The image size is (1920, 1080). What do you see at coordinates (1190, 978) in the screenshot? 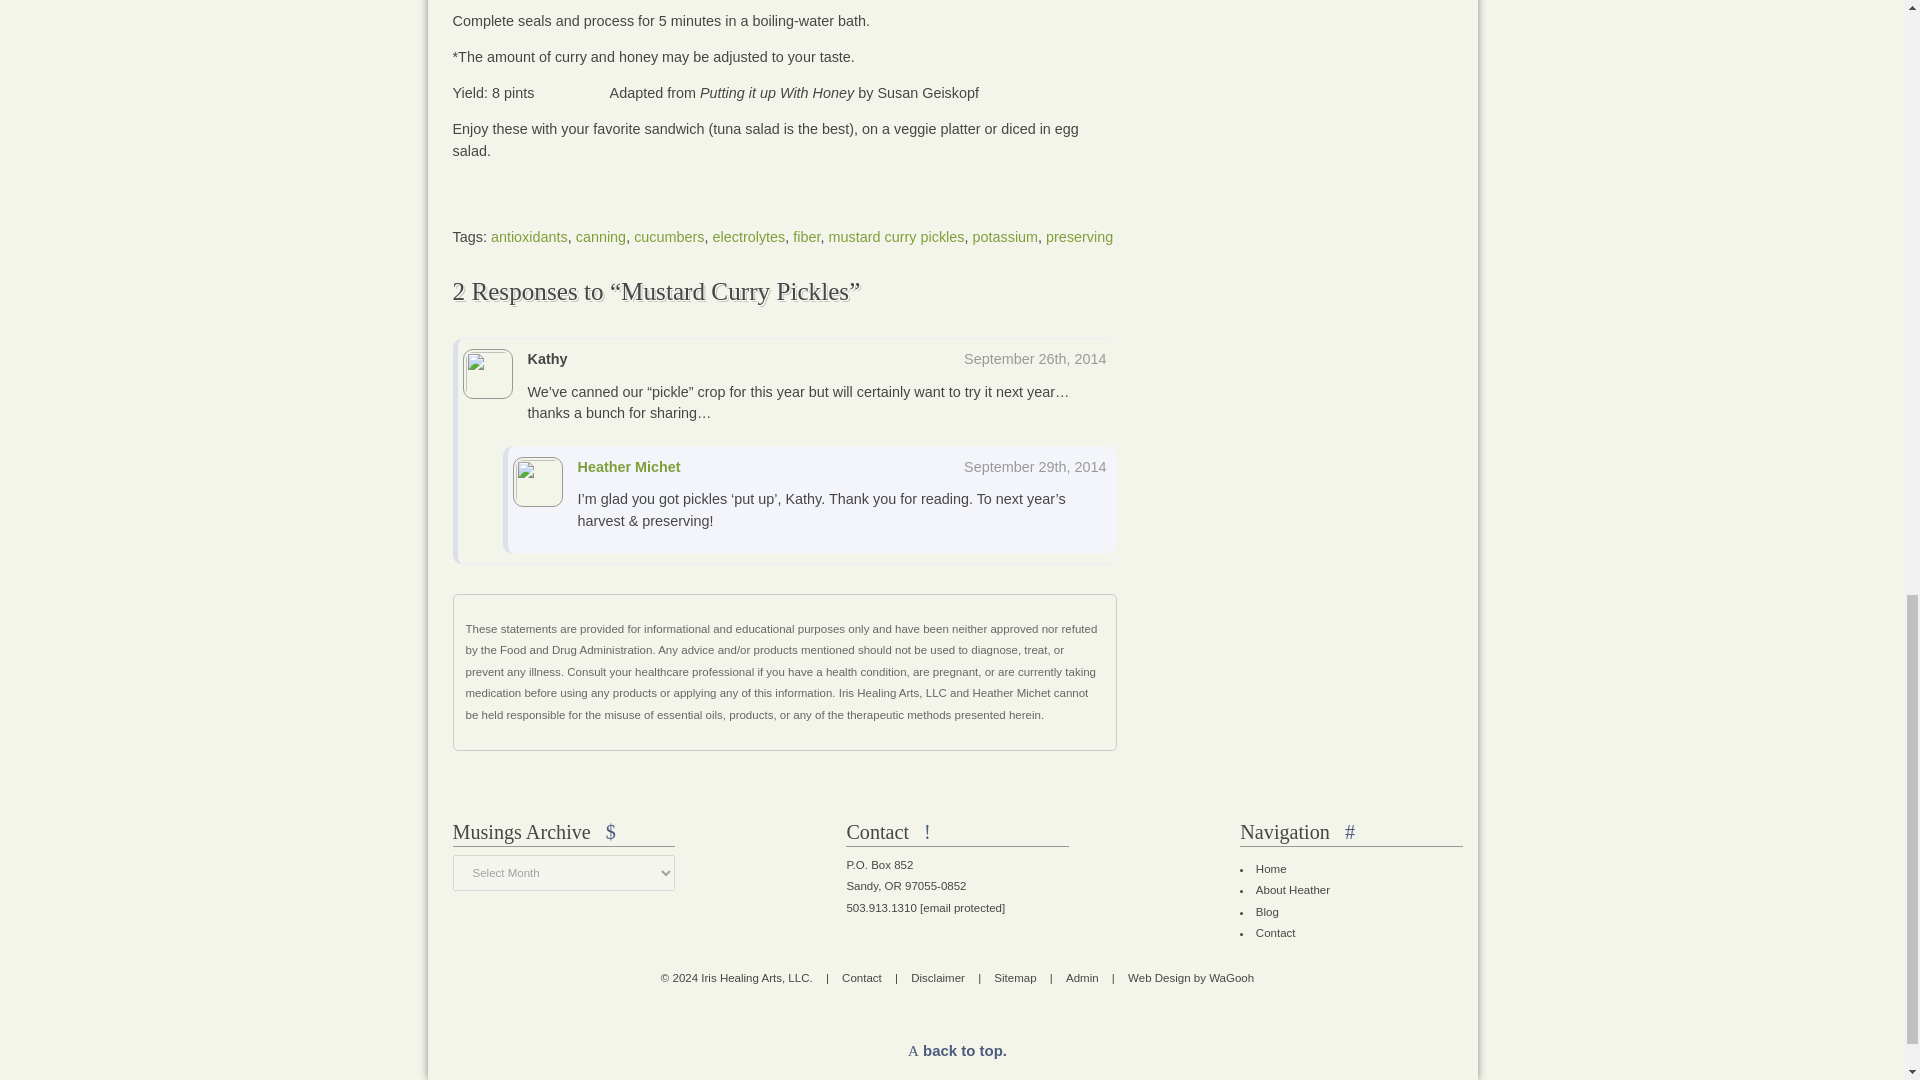
I see `Web Design by WaGooh` at bounding box center [1190, 978].